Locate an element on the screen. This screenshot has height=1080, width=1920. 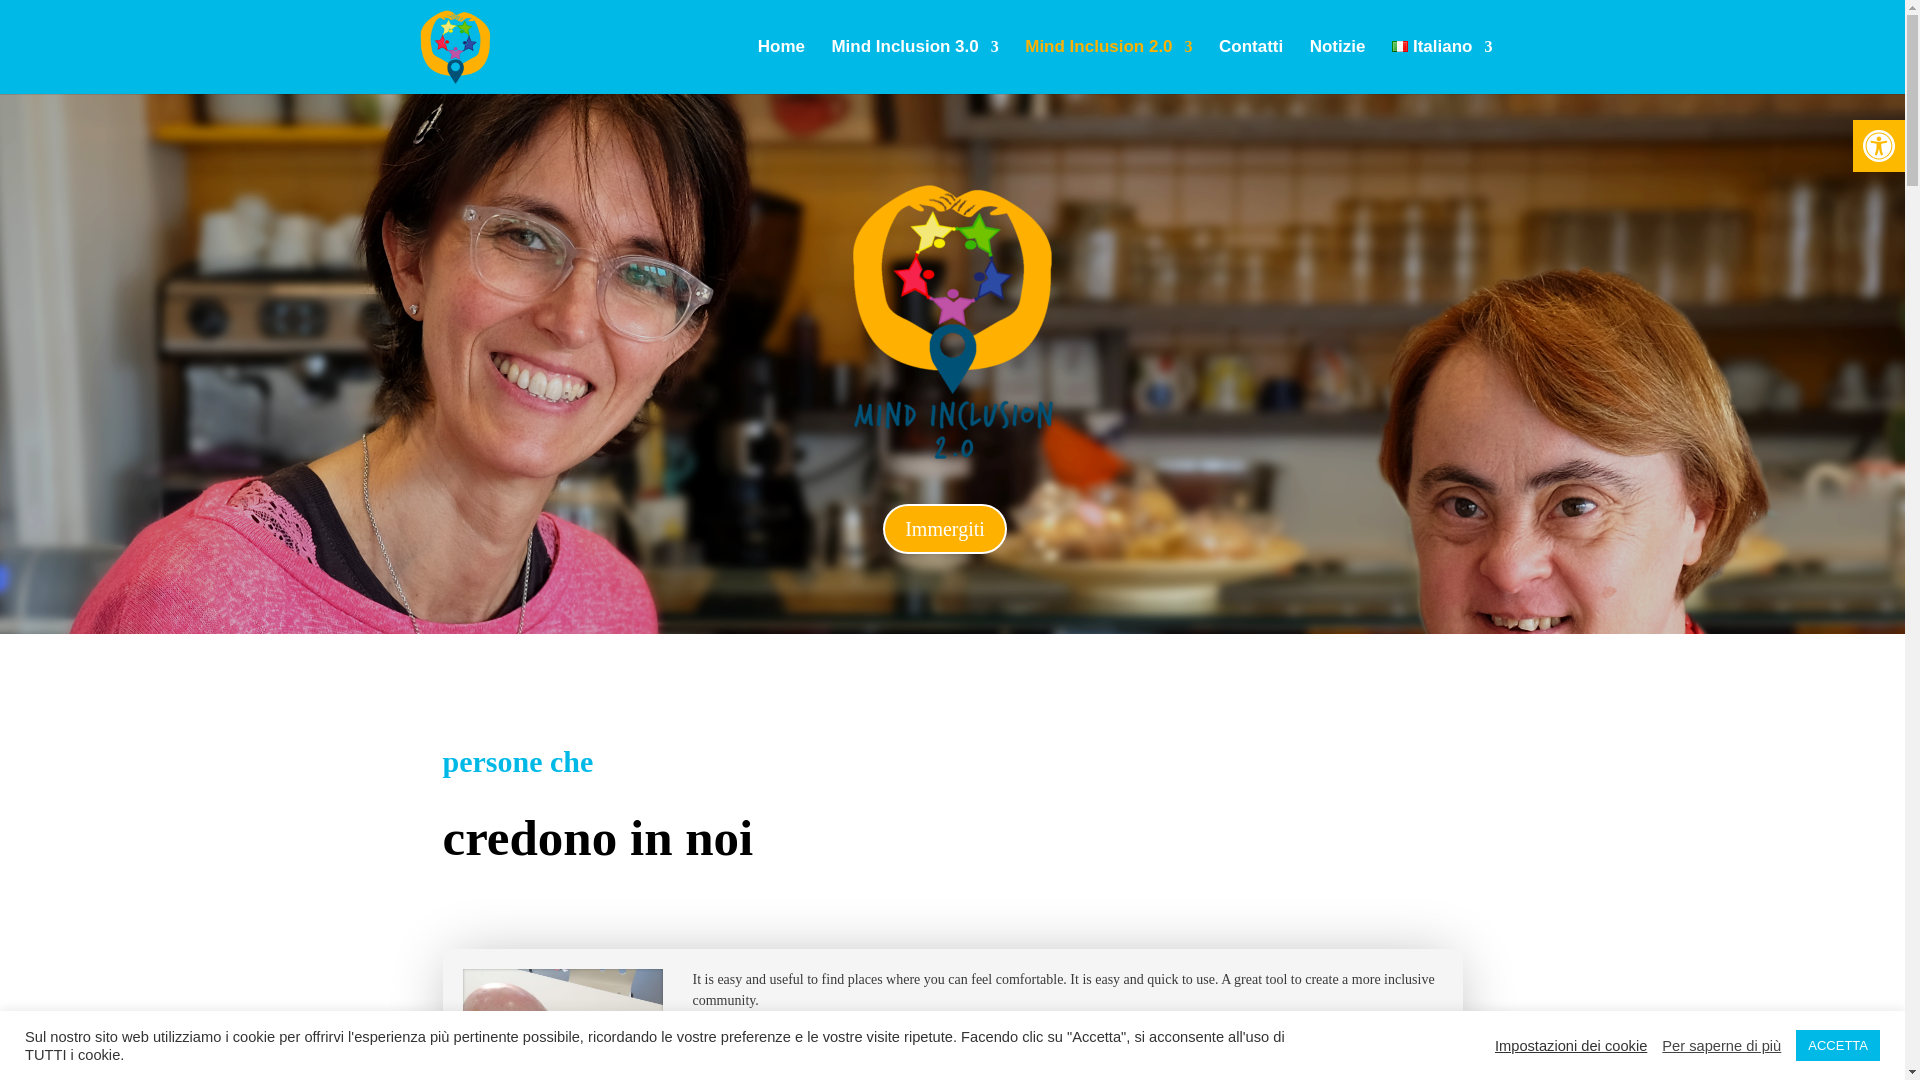
Mind Inclusion 3.0 is located at coordinates (914, 66).